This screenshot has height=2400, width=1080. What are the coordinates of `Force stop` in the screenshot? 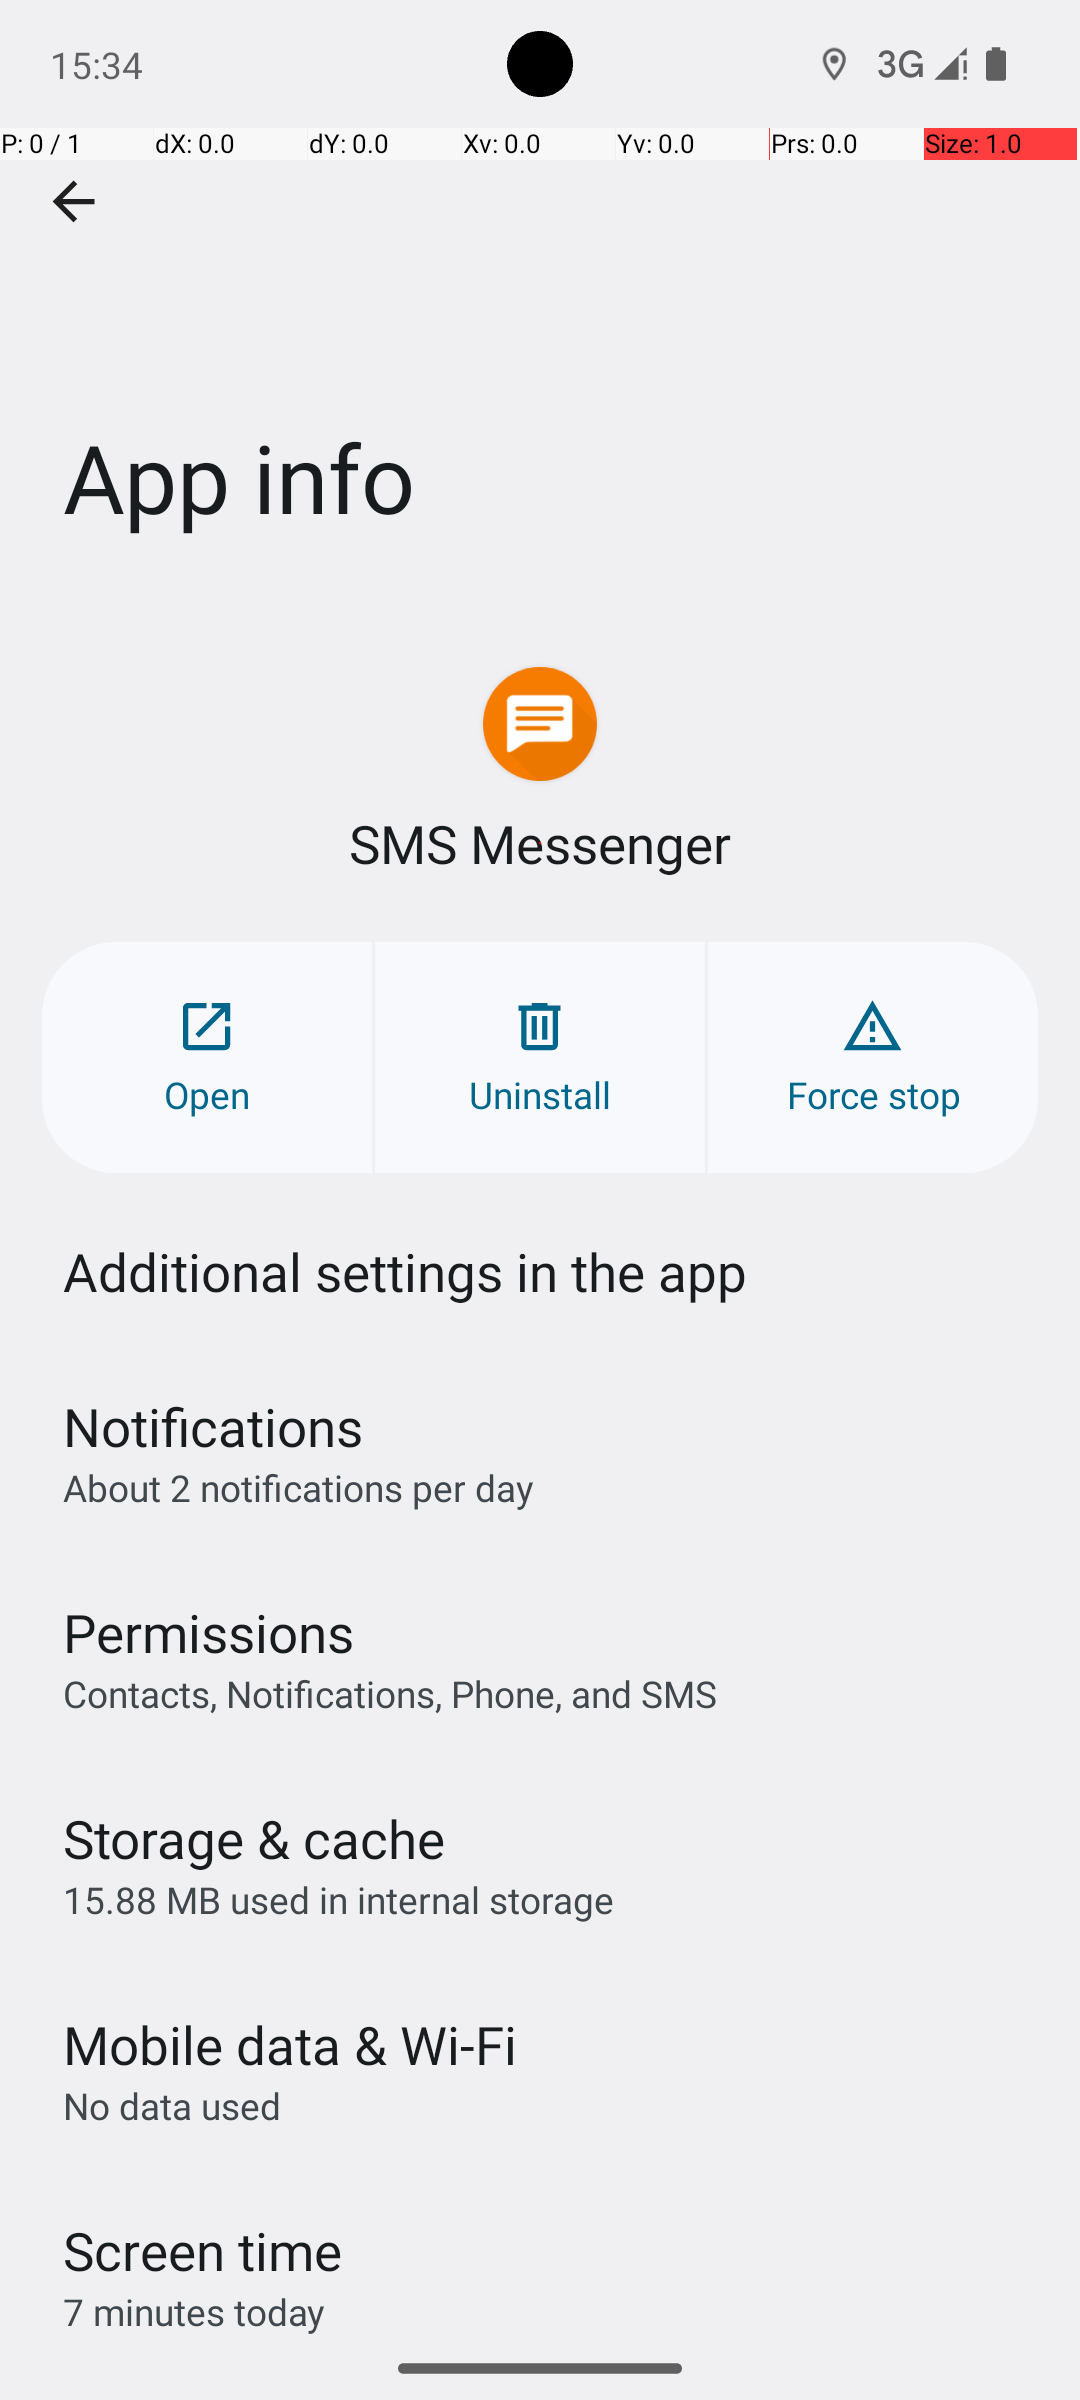 It's located at (873, 1058).